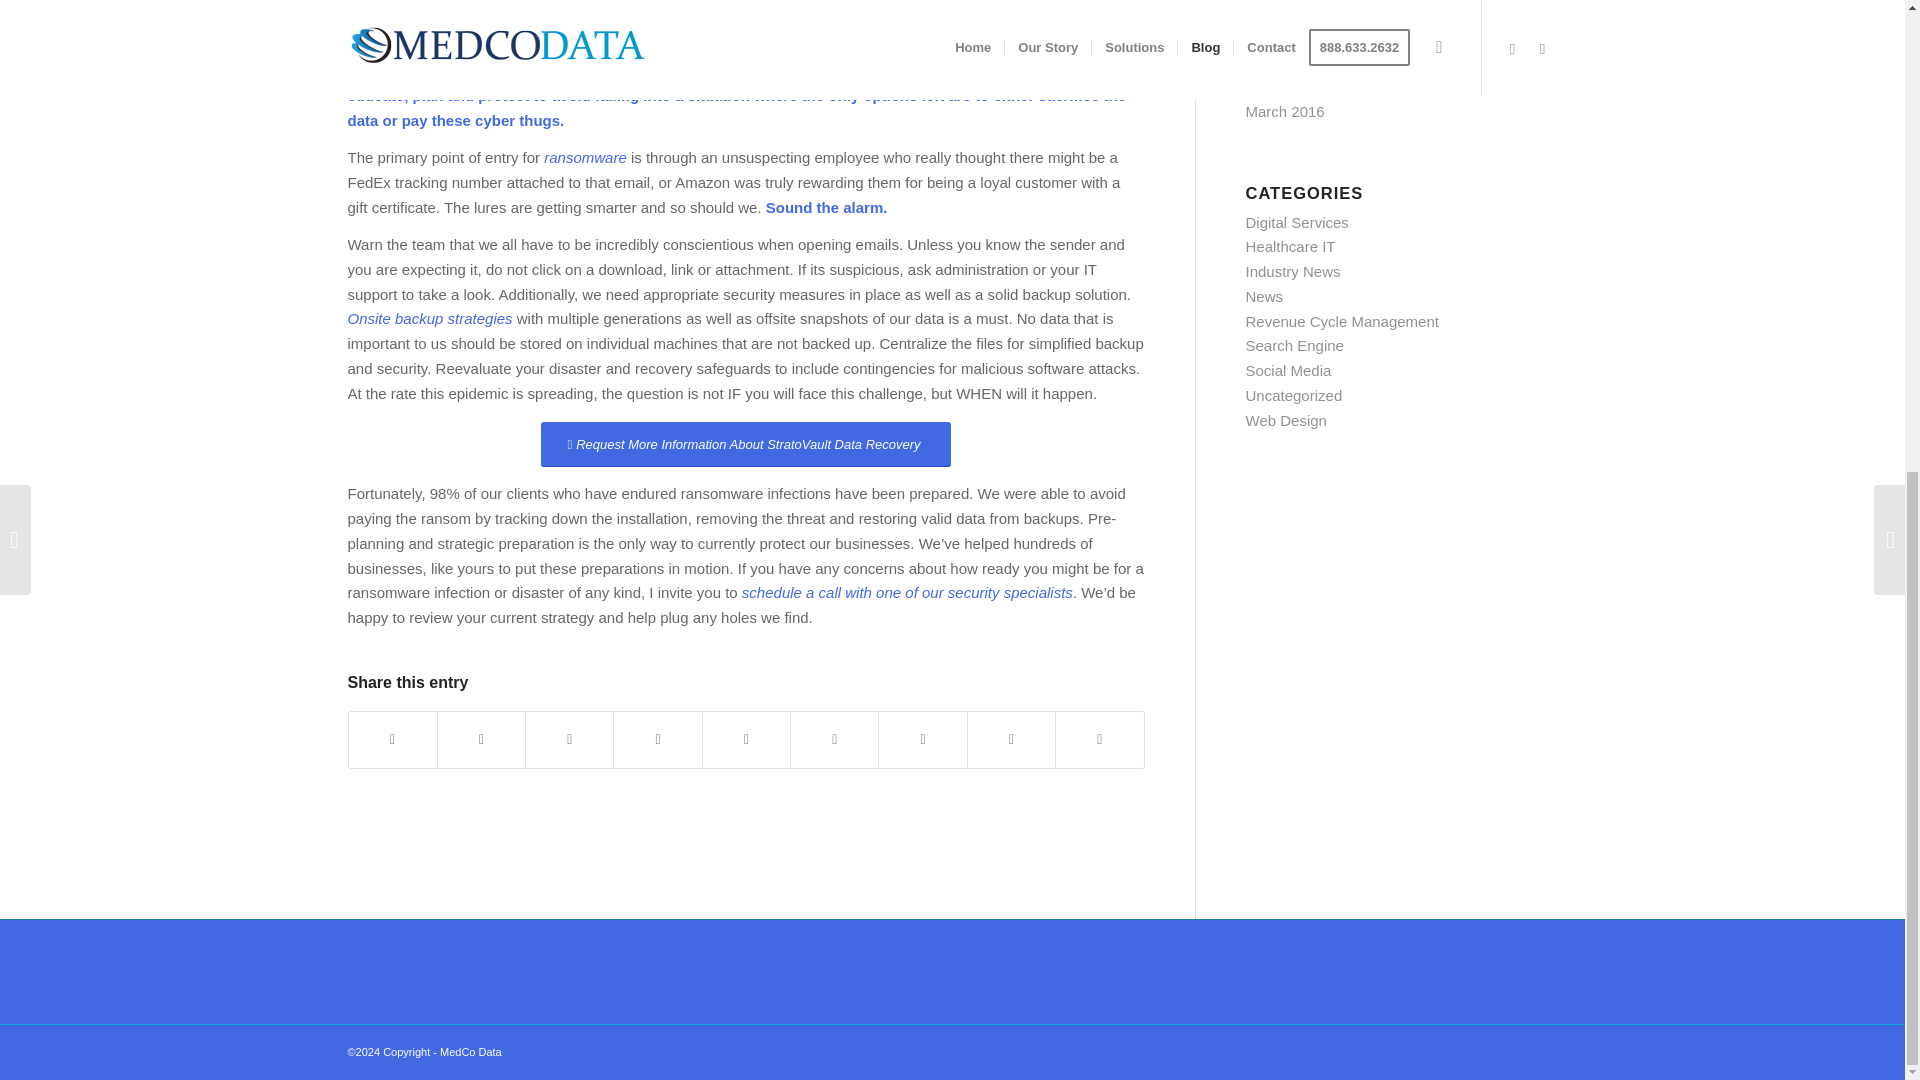 This screenshot has width=1920, height=1080. I want to click on virus and ransomware attacks, so click(956, 2).